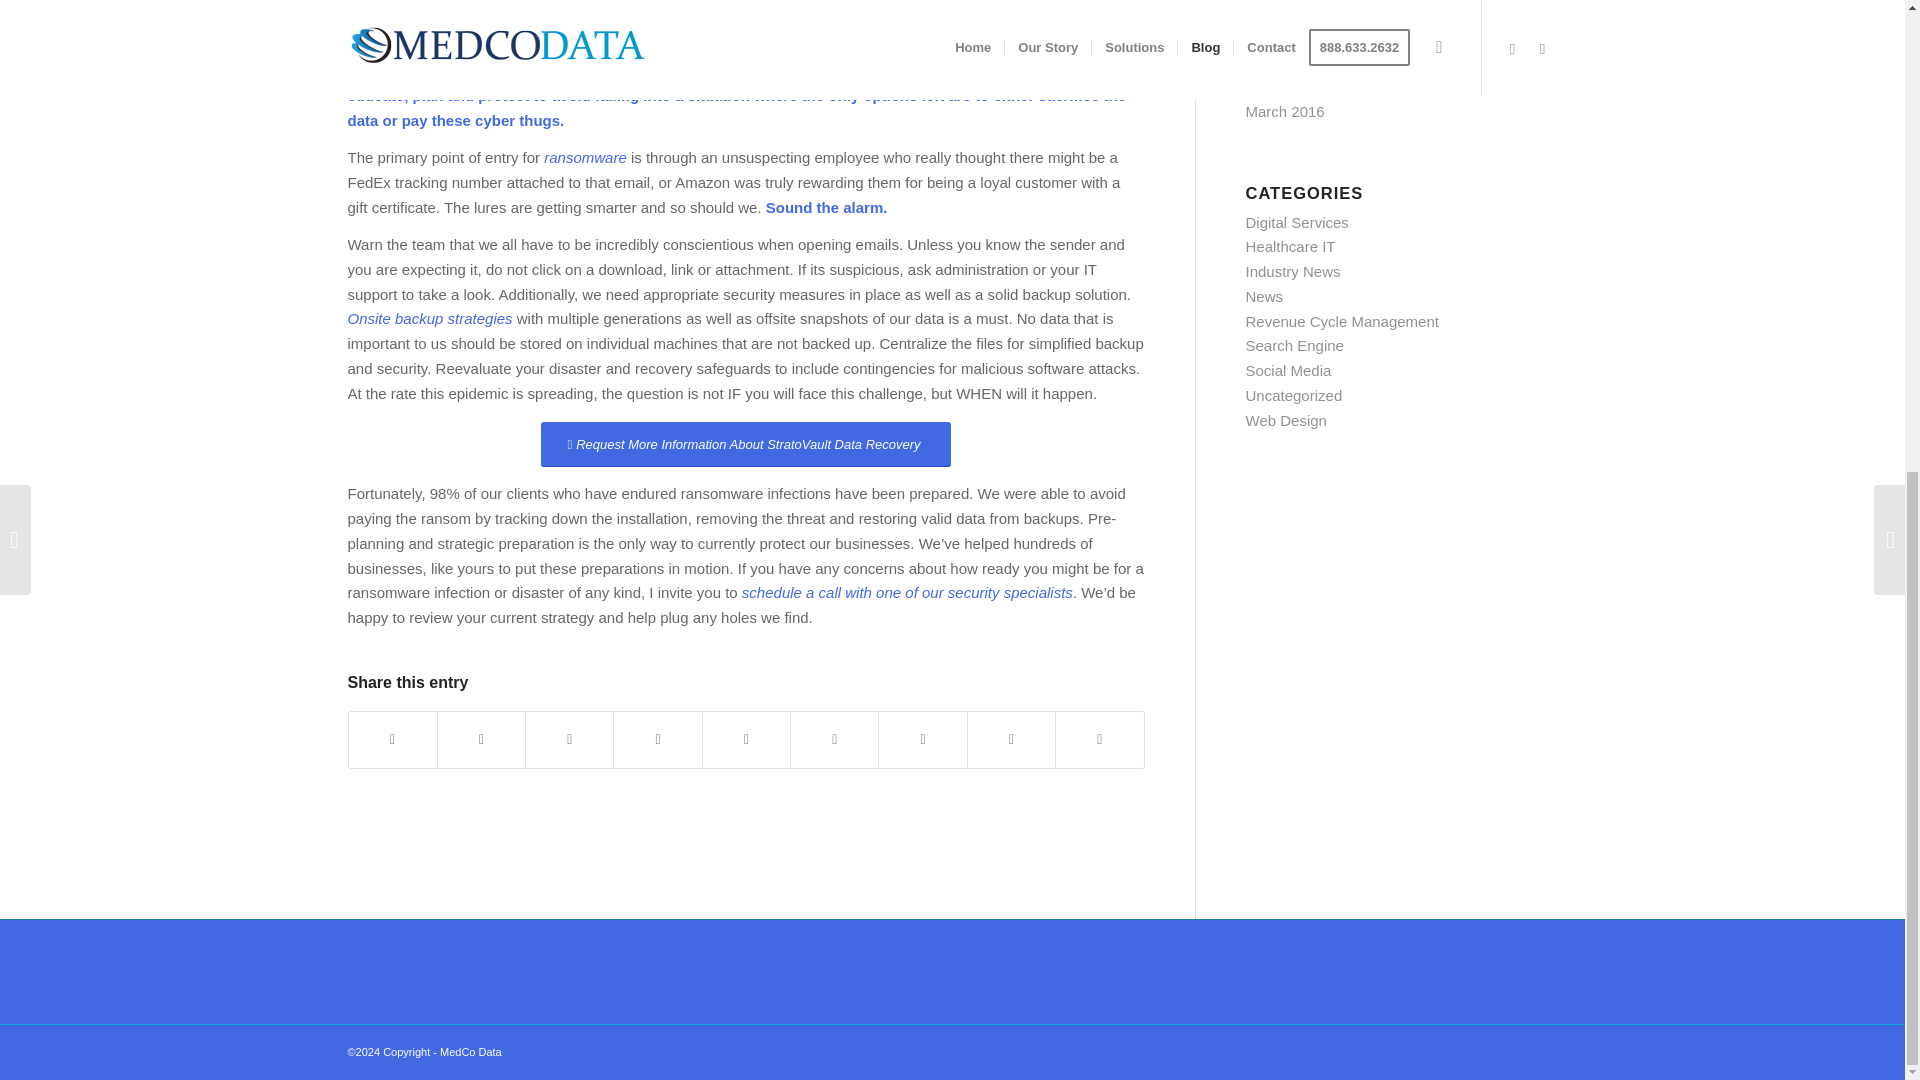 This screenshot has width=1920, height=1080. I want to click on virus and ransomware attacks, so click(956, 2).